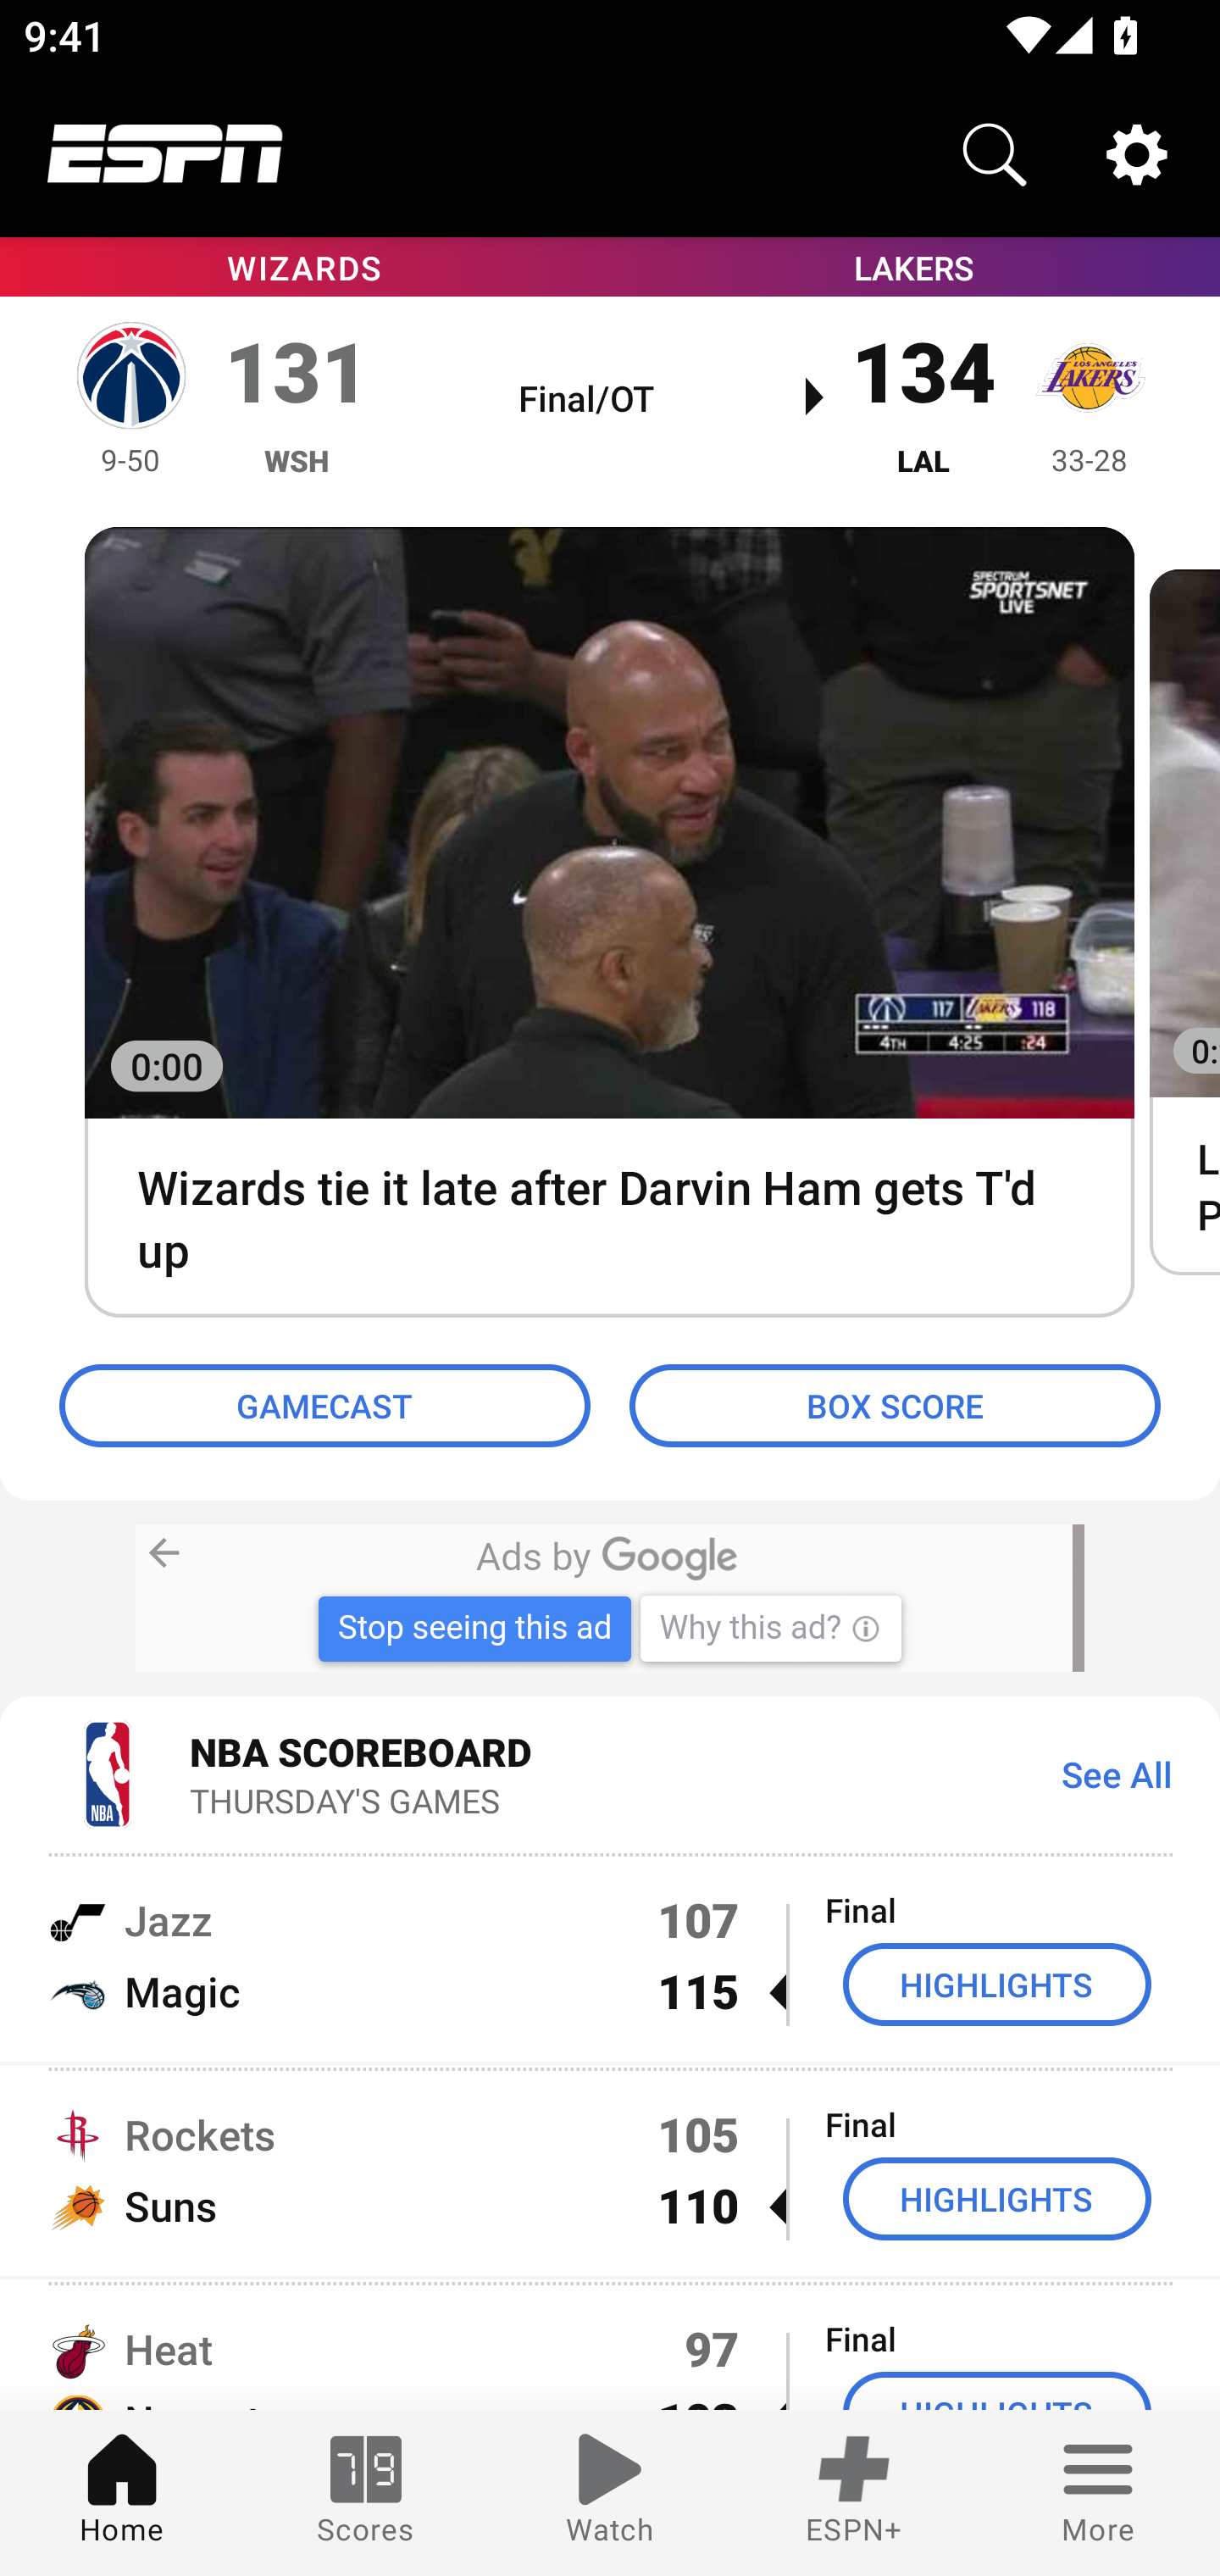 The height and width of the screenshot is (2576, 1220). What do you see at coordinates (610, 2493) in the screenshot?
I see `Watch` at bounding box center [610, 2493].